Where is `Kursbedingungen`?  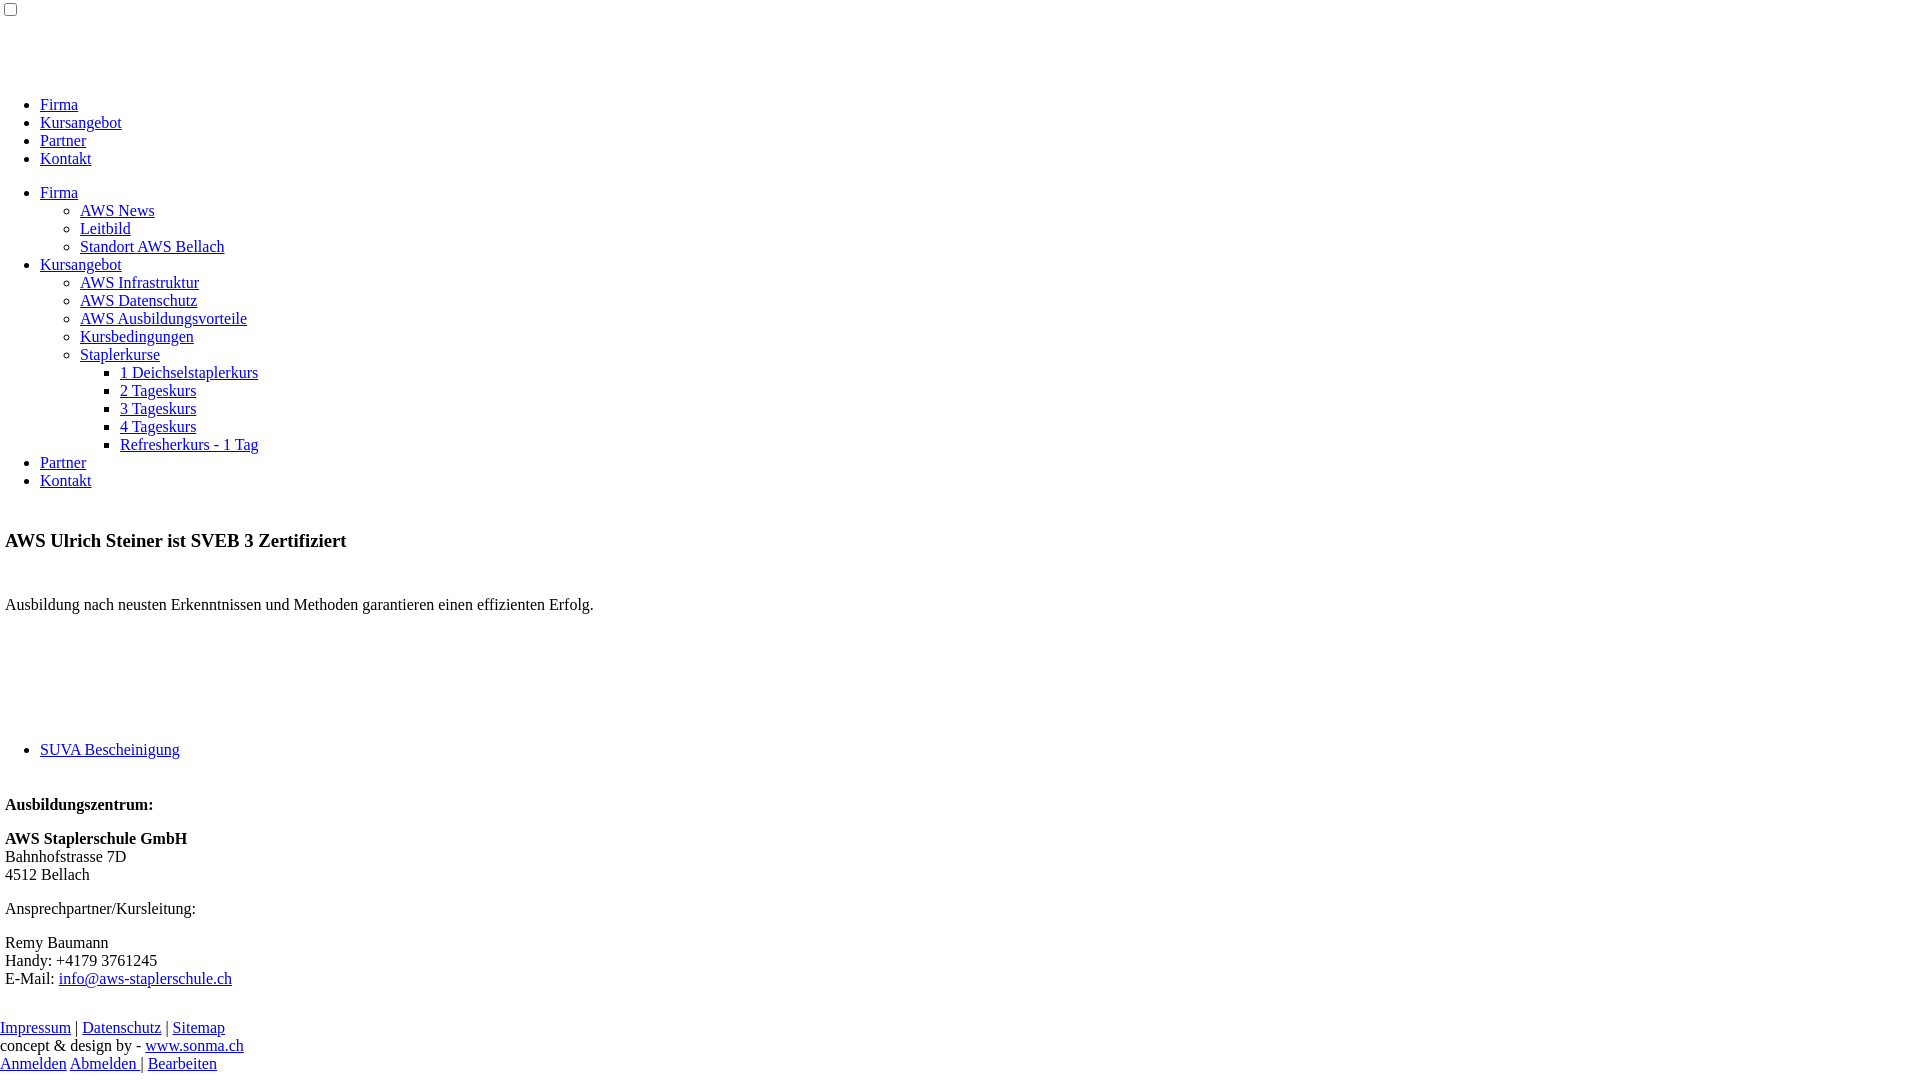
Kursbedingungen is located at coordinates (137, 336).